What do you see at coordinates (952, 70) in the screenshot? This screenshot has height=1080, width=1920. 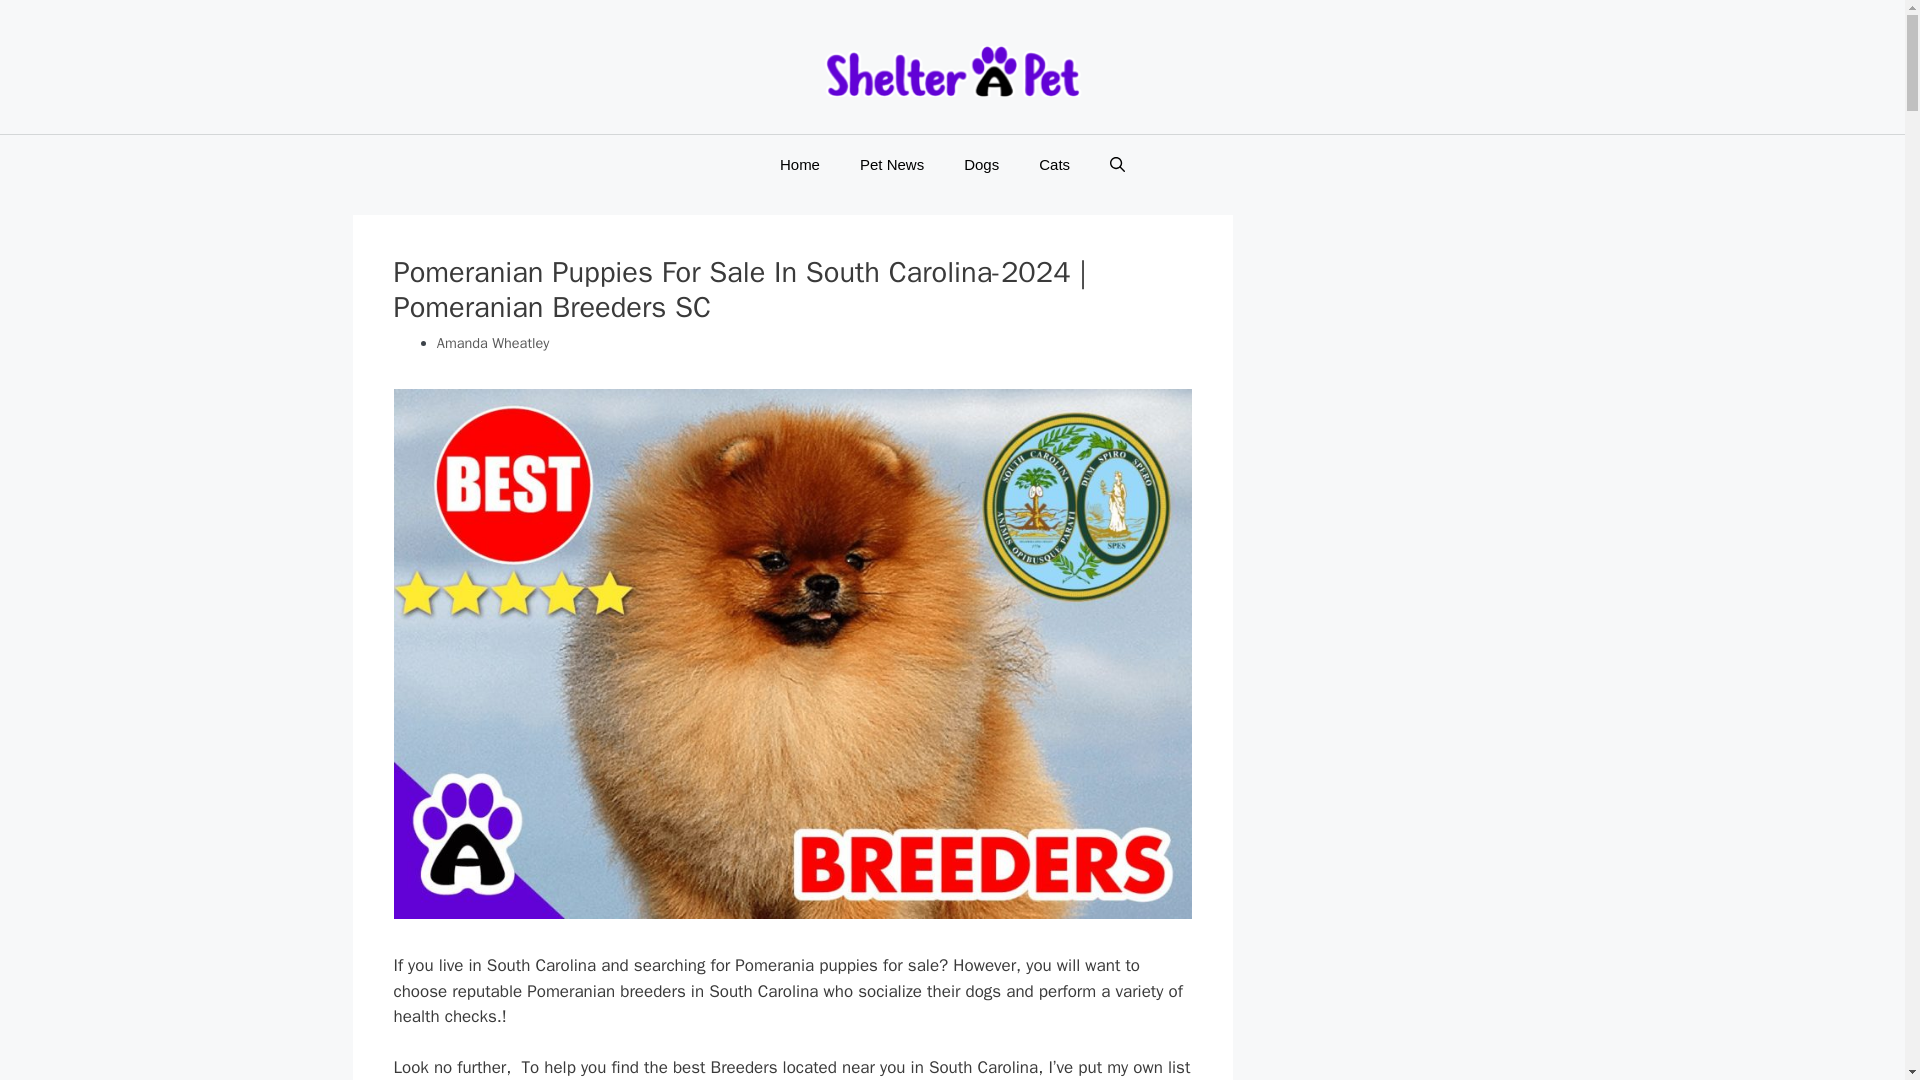 I see `The Pet Guide Home` at bounding box center [952, 70].